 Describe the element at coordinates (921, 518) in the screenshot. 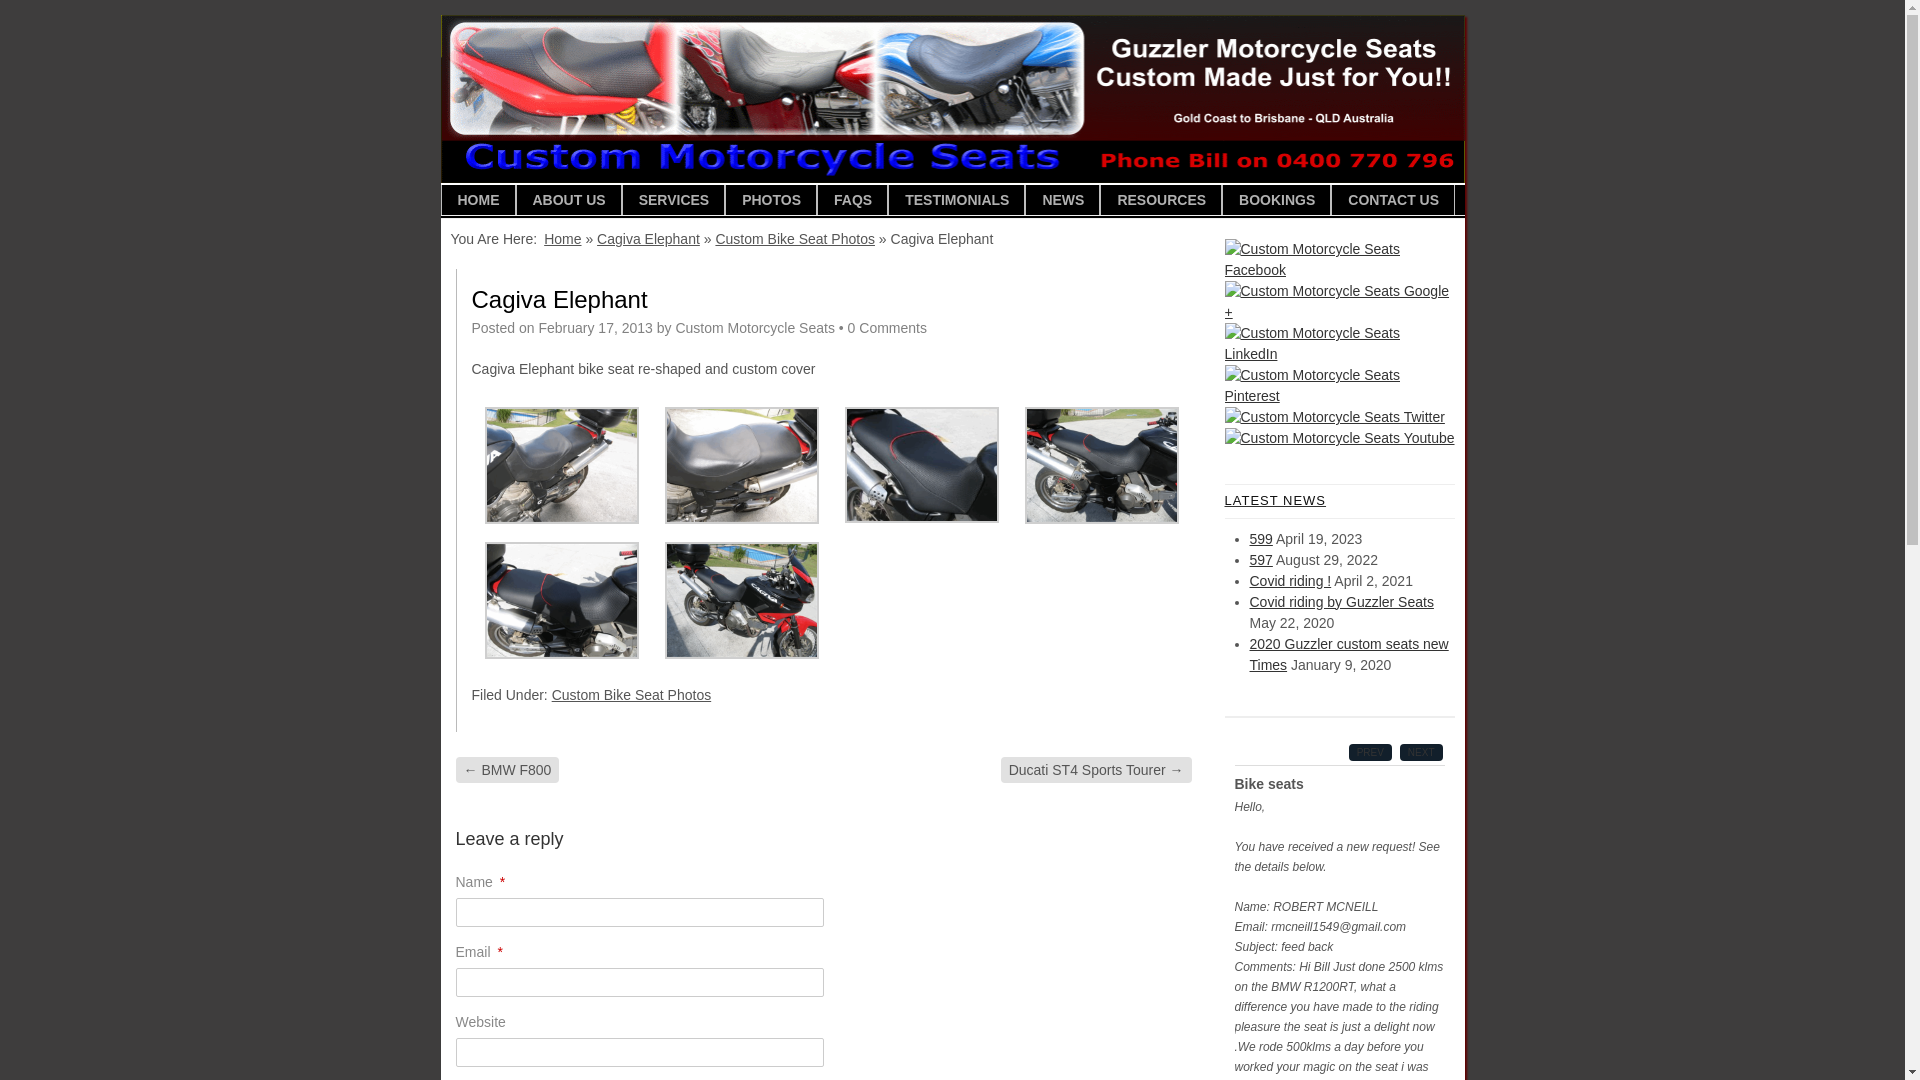

I see `Cagiva Elephant` at that location.